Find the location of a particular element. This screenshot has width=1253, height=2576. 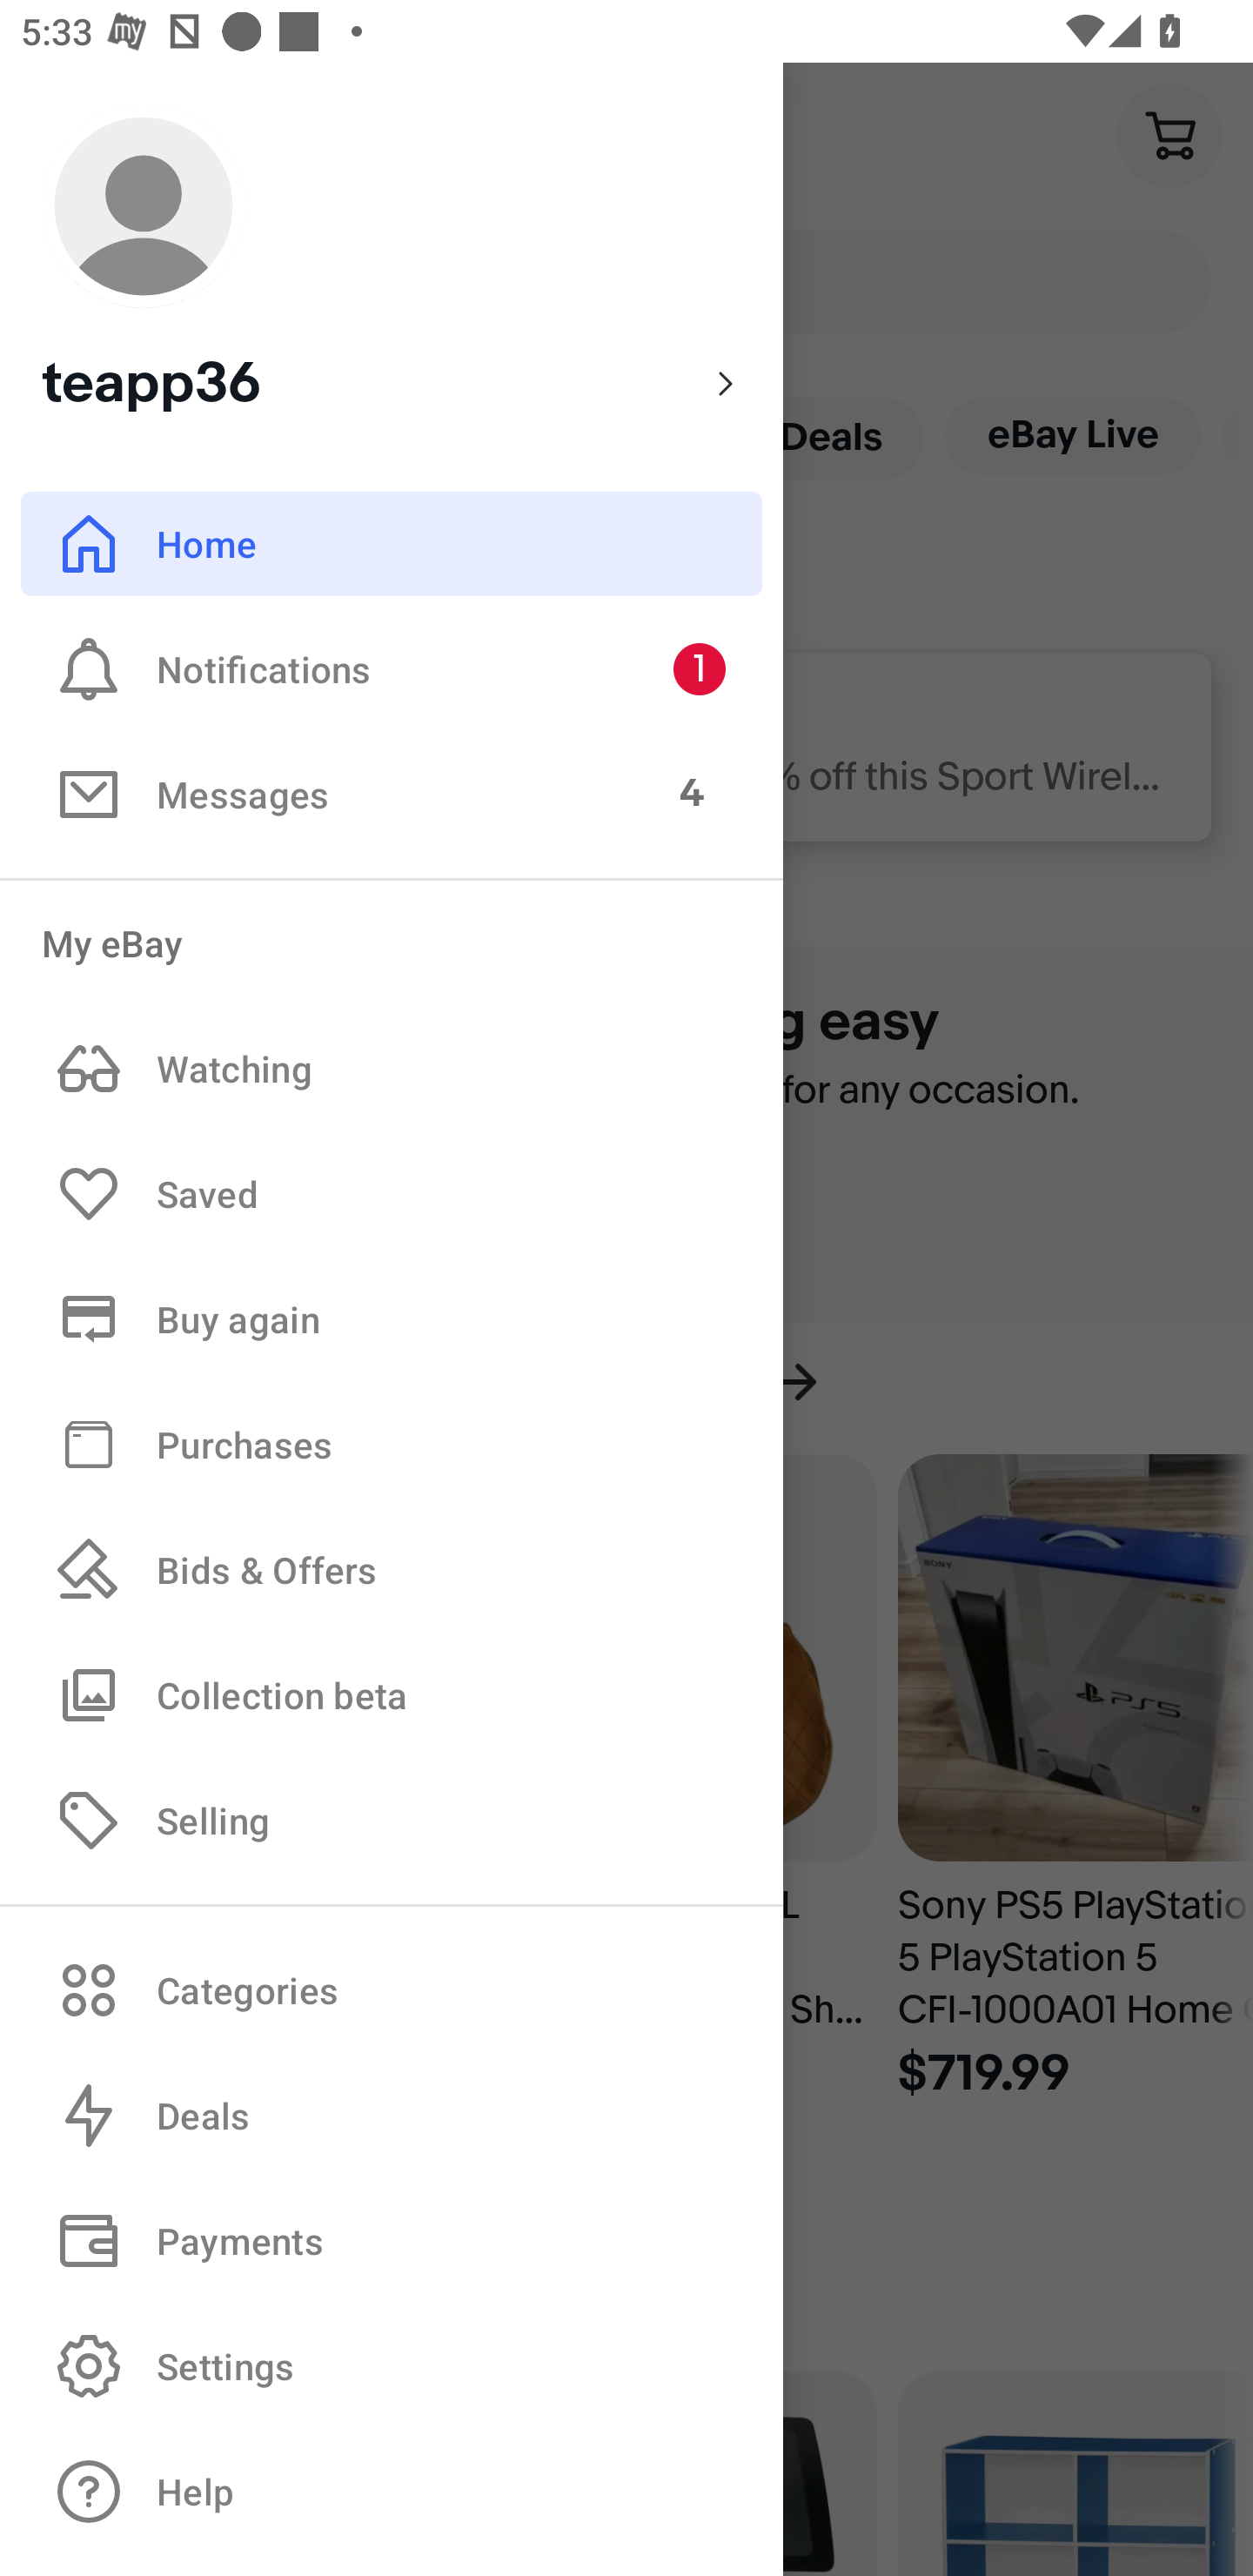

Collection beta is located at coordinates (392, 1694).